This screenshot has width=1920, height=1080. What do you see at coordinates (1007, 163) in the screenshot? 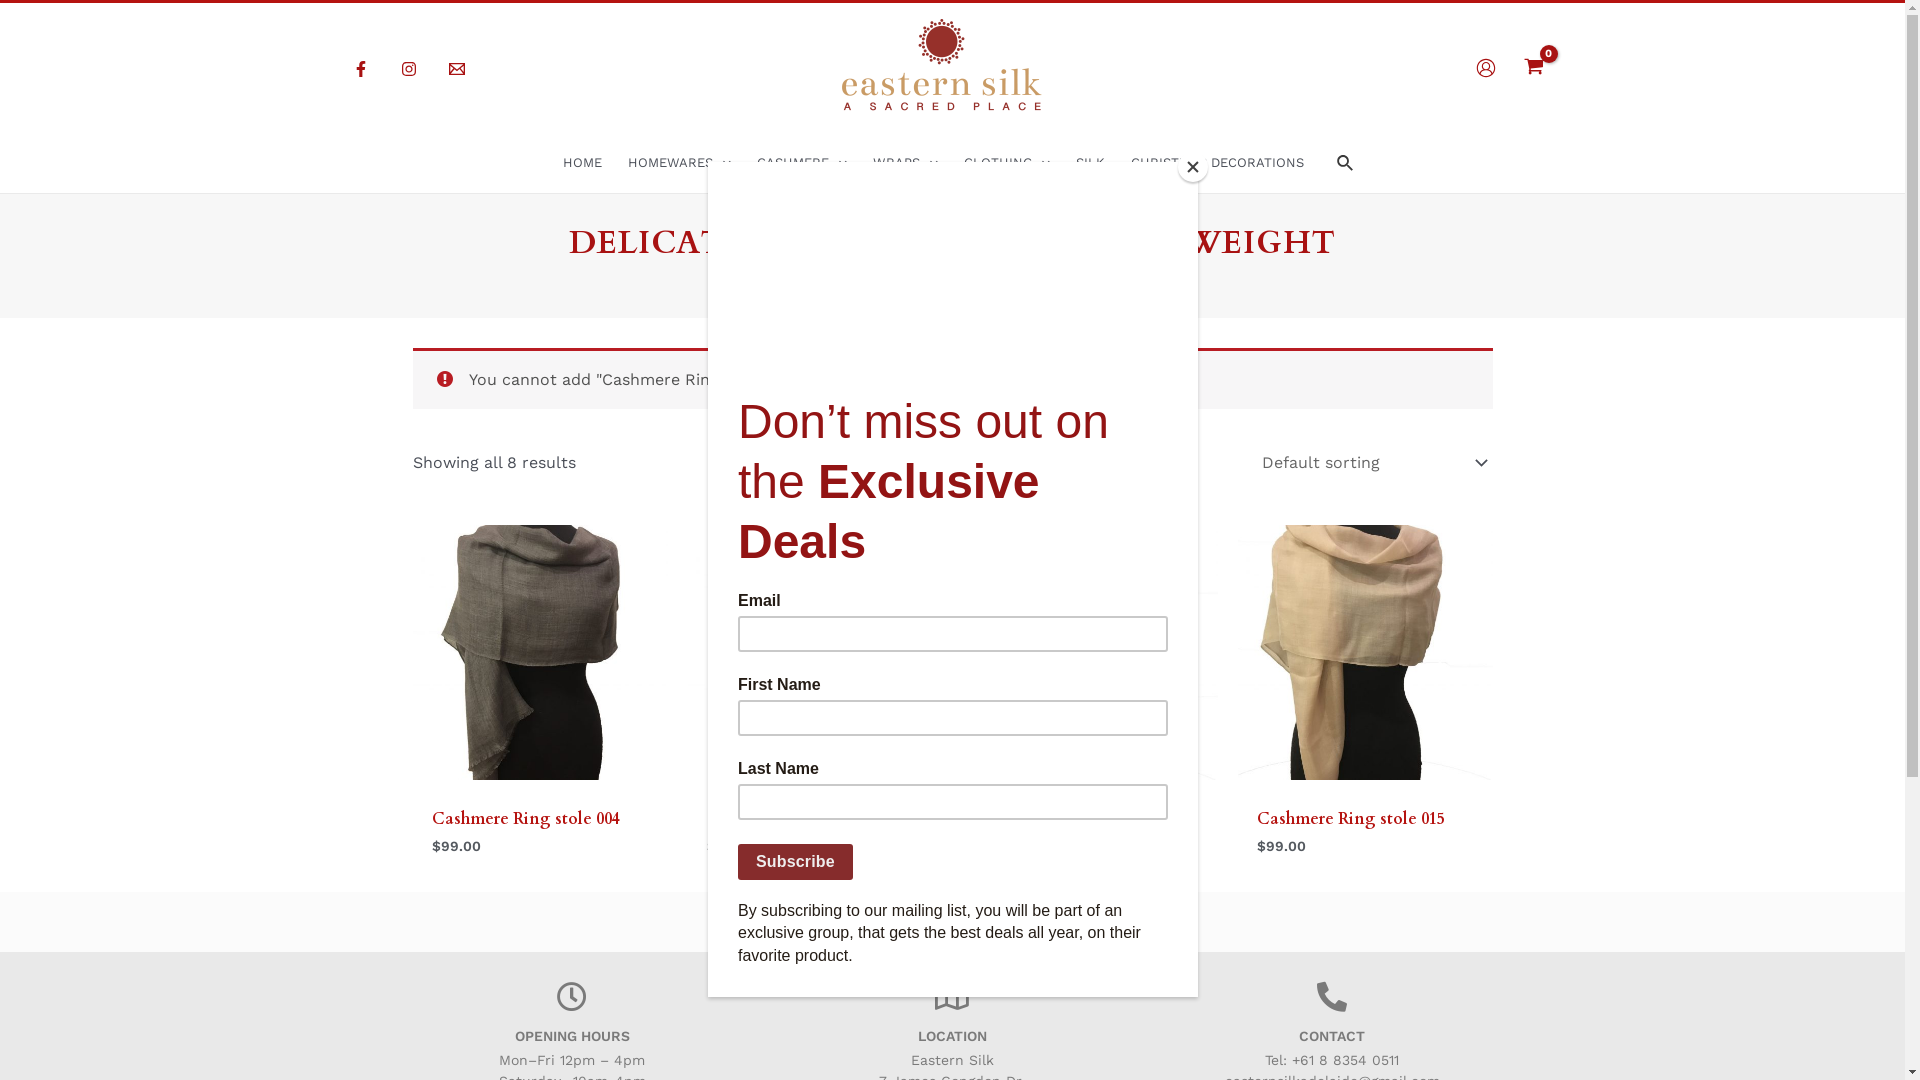
I see `CLOTHING` at bounding box center [1007, 163].